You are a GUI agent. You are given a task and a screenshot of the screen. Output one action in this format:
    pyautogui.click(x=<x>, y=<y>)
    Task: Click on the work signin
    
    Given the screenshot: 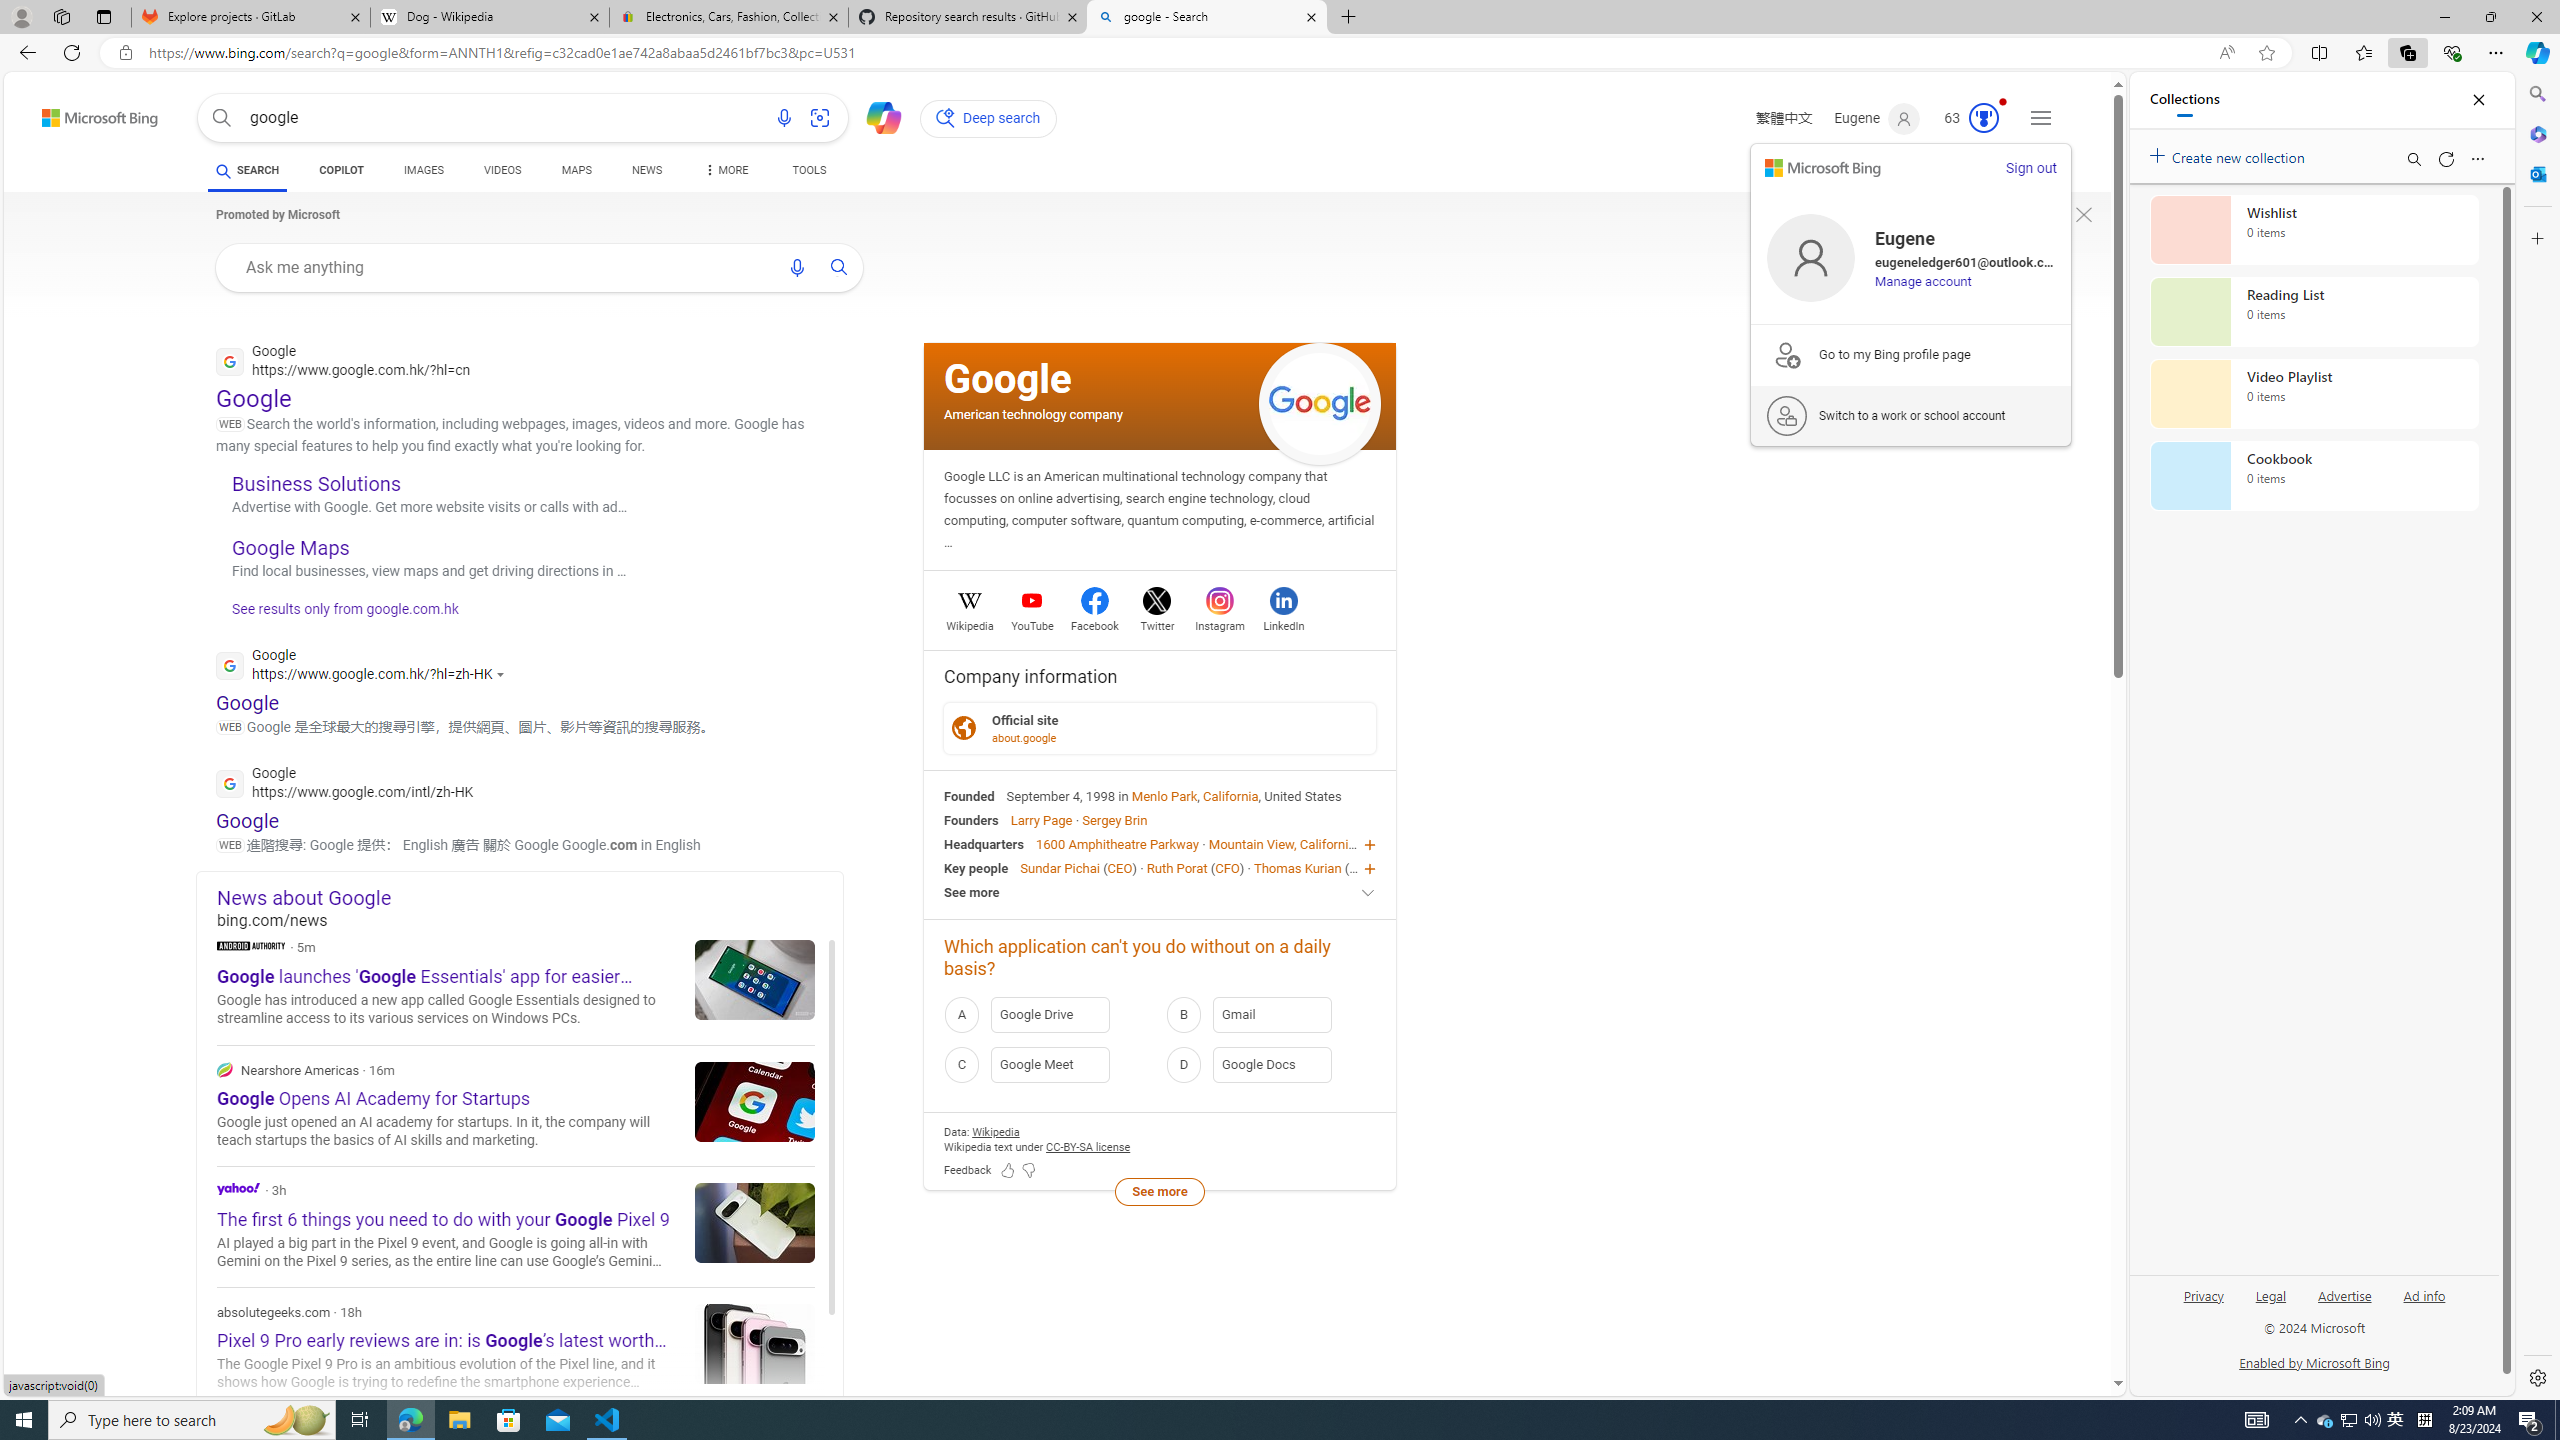 What is the action you would take?
    pyautogui.click(x=1786, y=416)
    